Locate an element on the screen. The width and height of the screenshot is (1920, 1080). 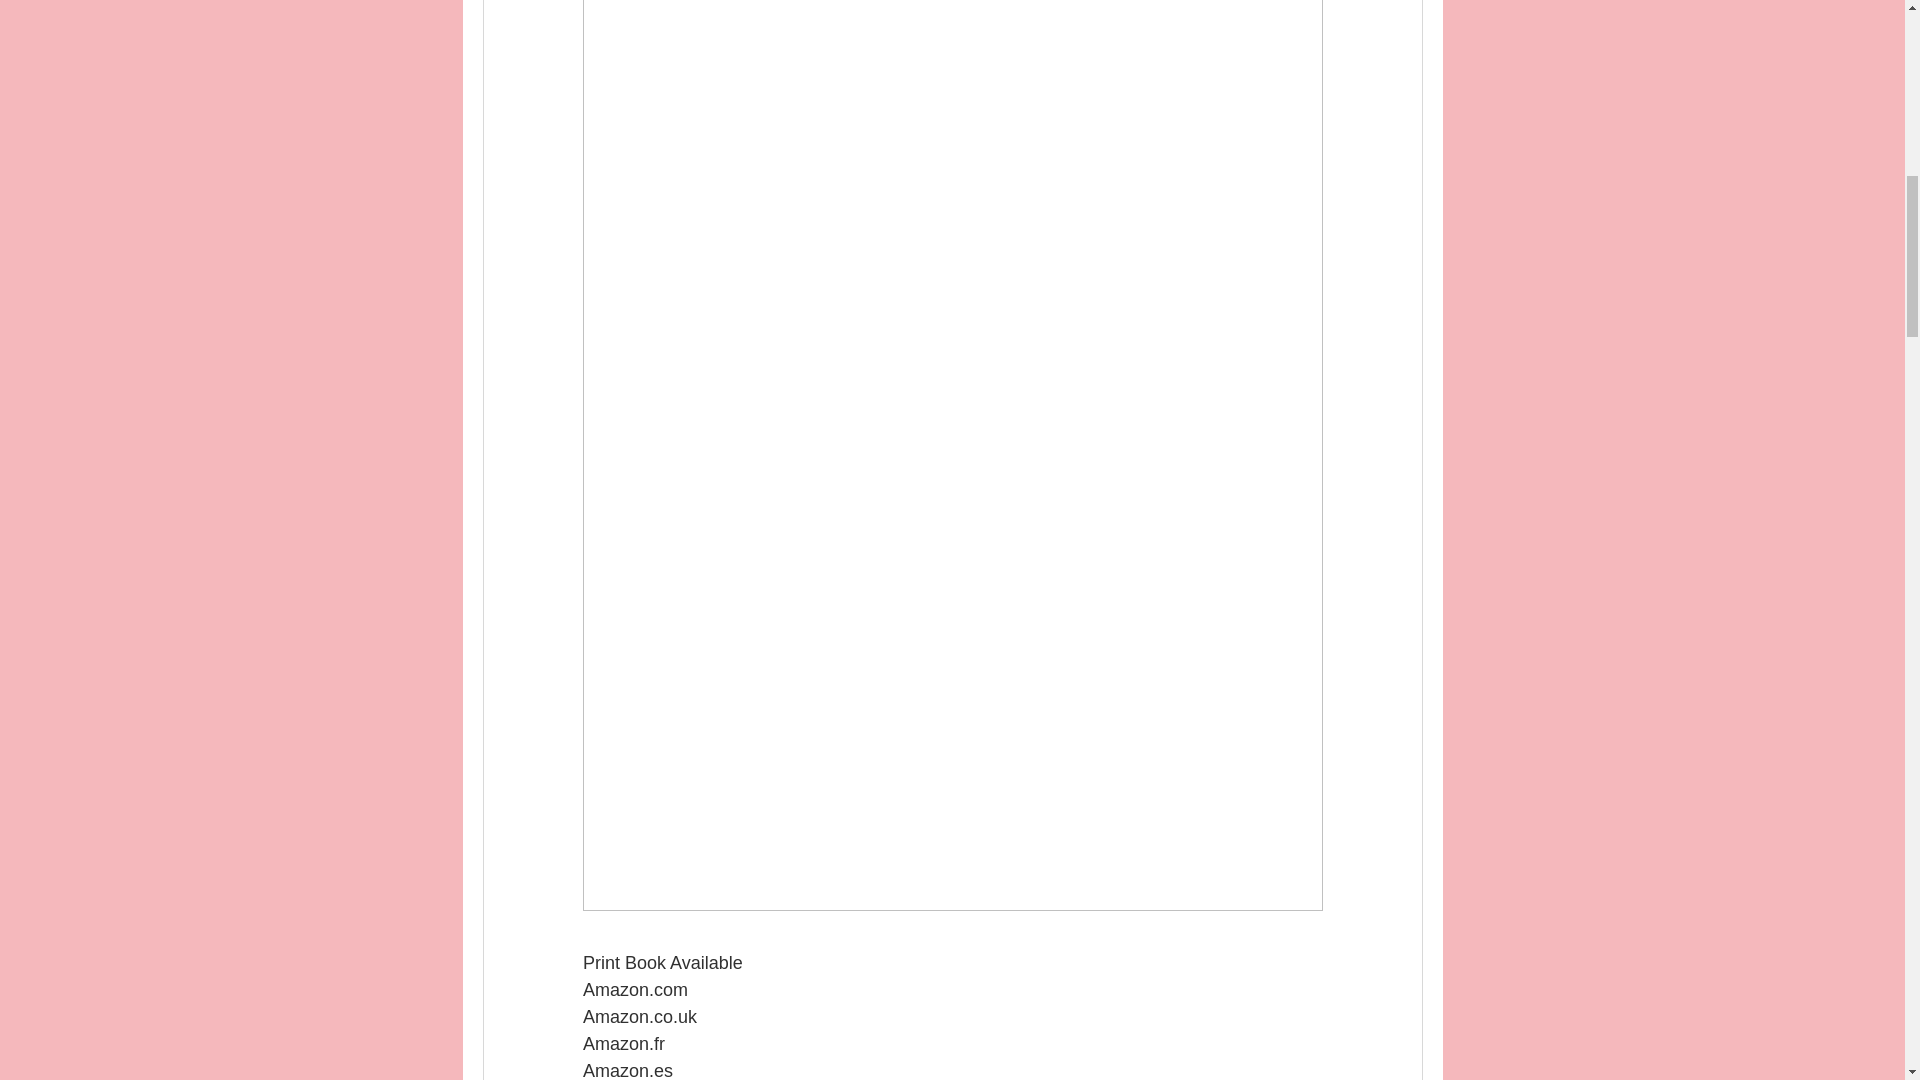
Amazon.es is located at coordinates (626, 1070).